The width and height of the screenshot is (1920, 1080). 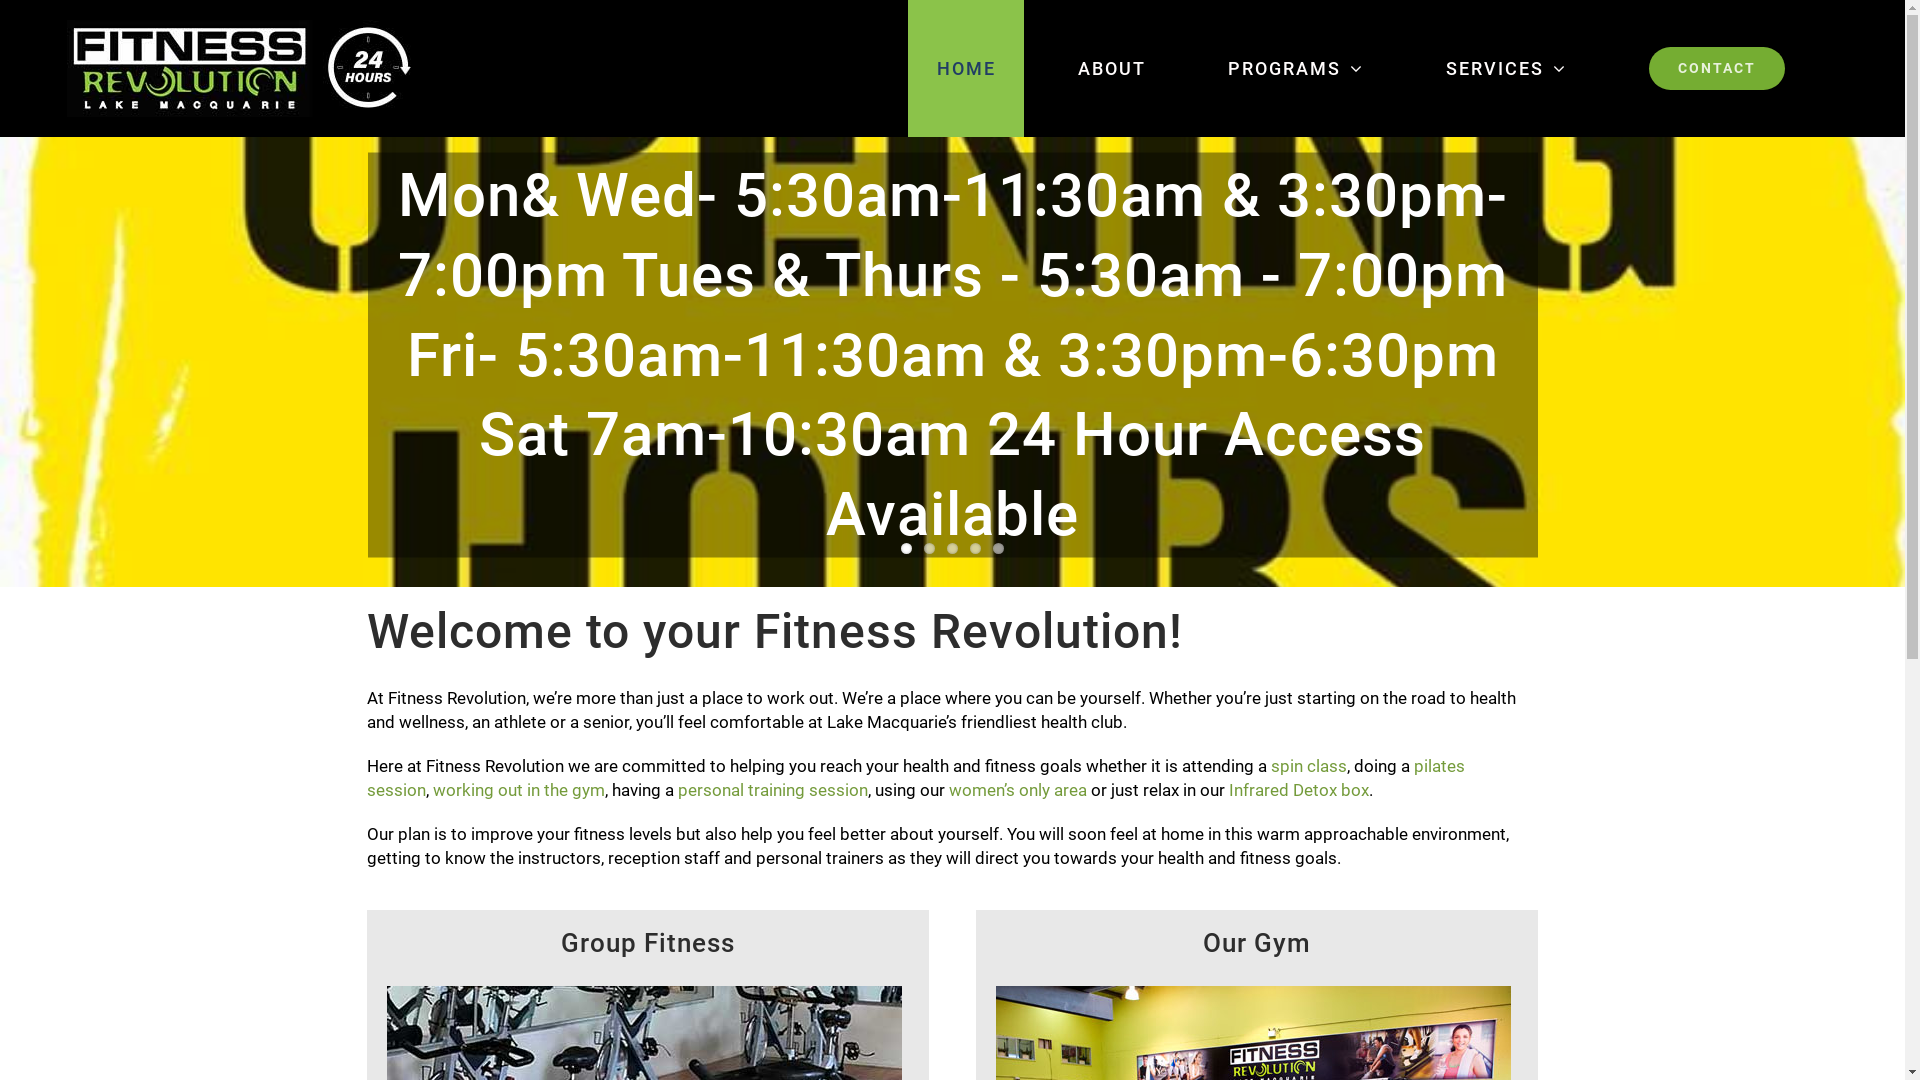 What do you see at coordinates (1309, 766) in the screenshot?
I see `spin class` at bounding box center [1309, 766].